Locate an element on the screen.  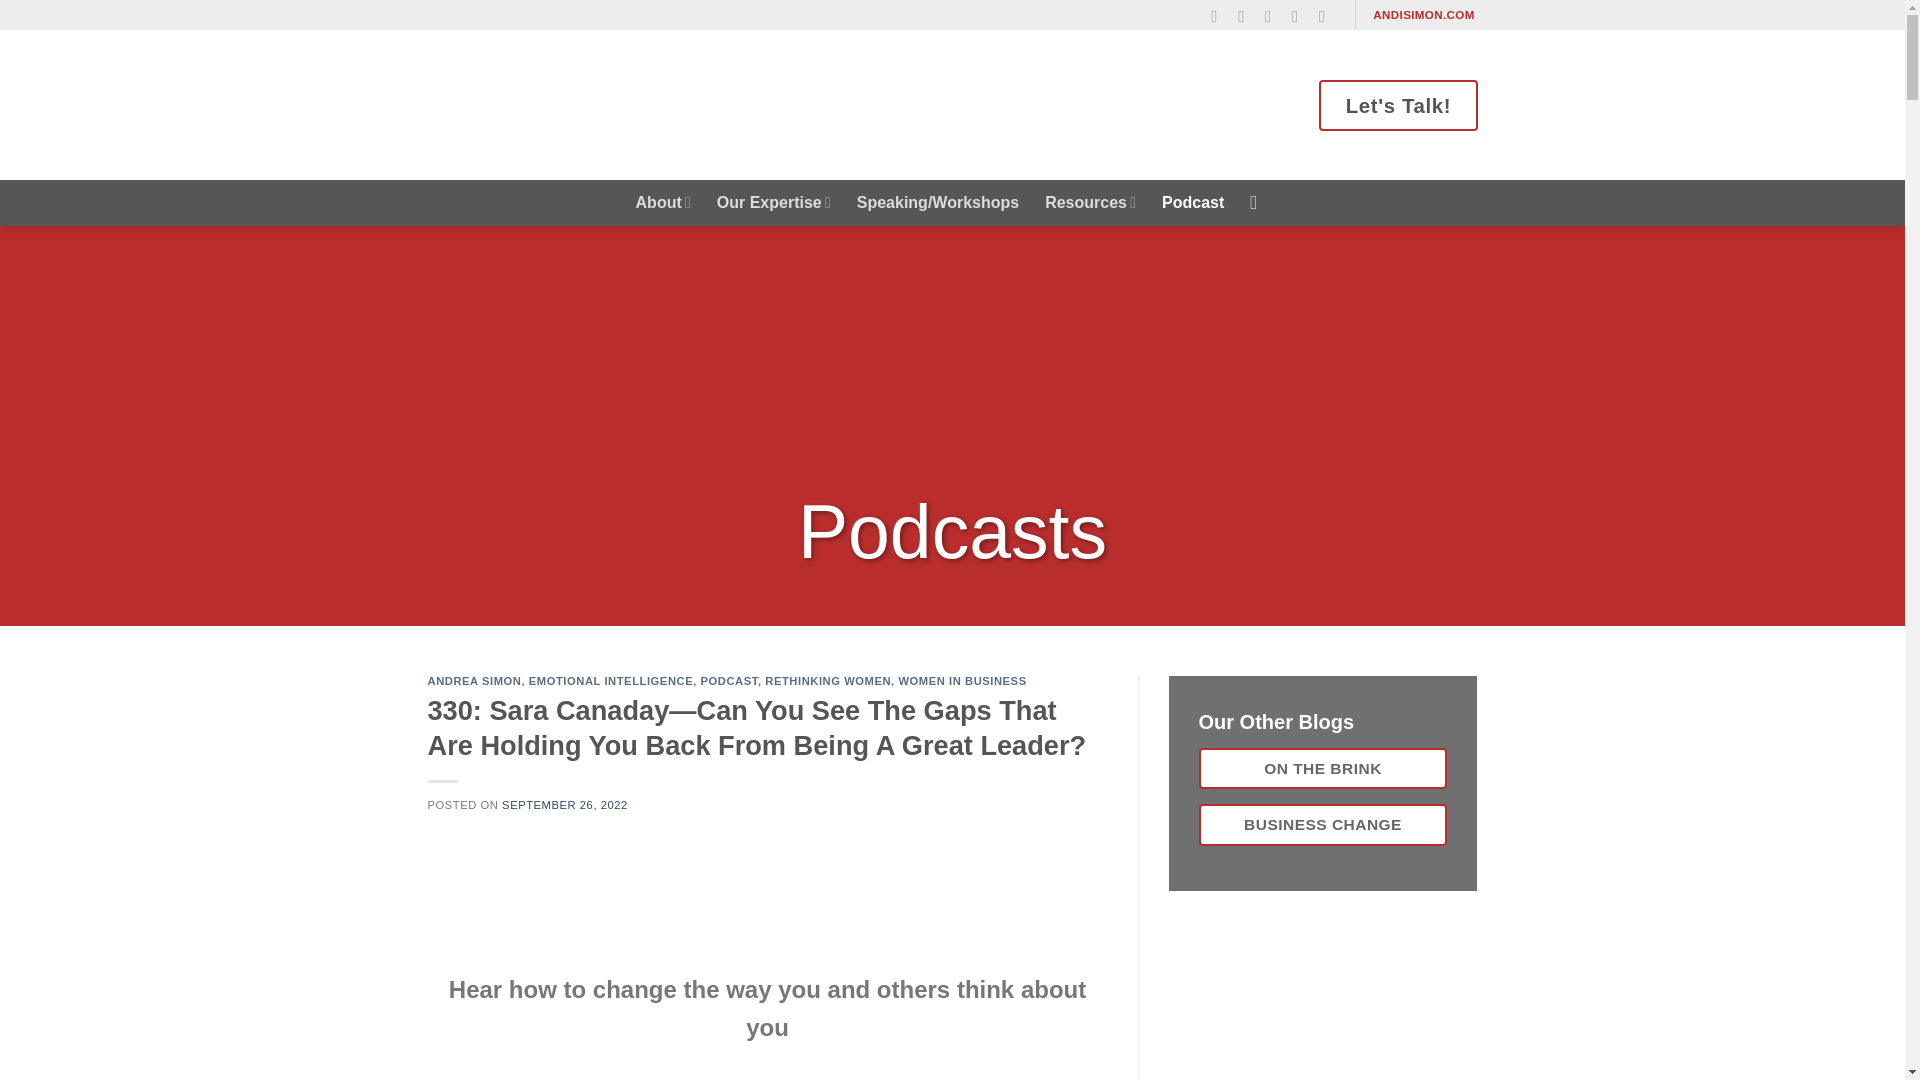
Podcast is located at coordinates (1192, 202).